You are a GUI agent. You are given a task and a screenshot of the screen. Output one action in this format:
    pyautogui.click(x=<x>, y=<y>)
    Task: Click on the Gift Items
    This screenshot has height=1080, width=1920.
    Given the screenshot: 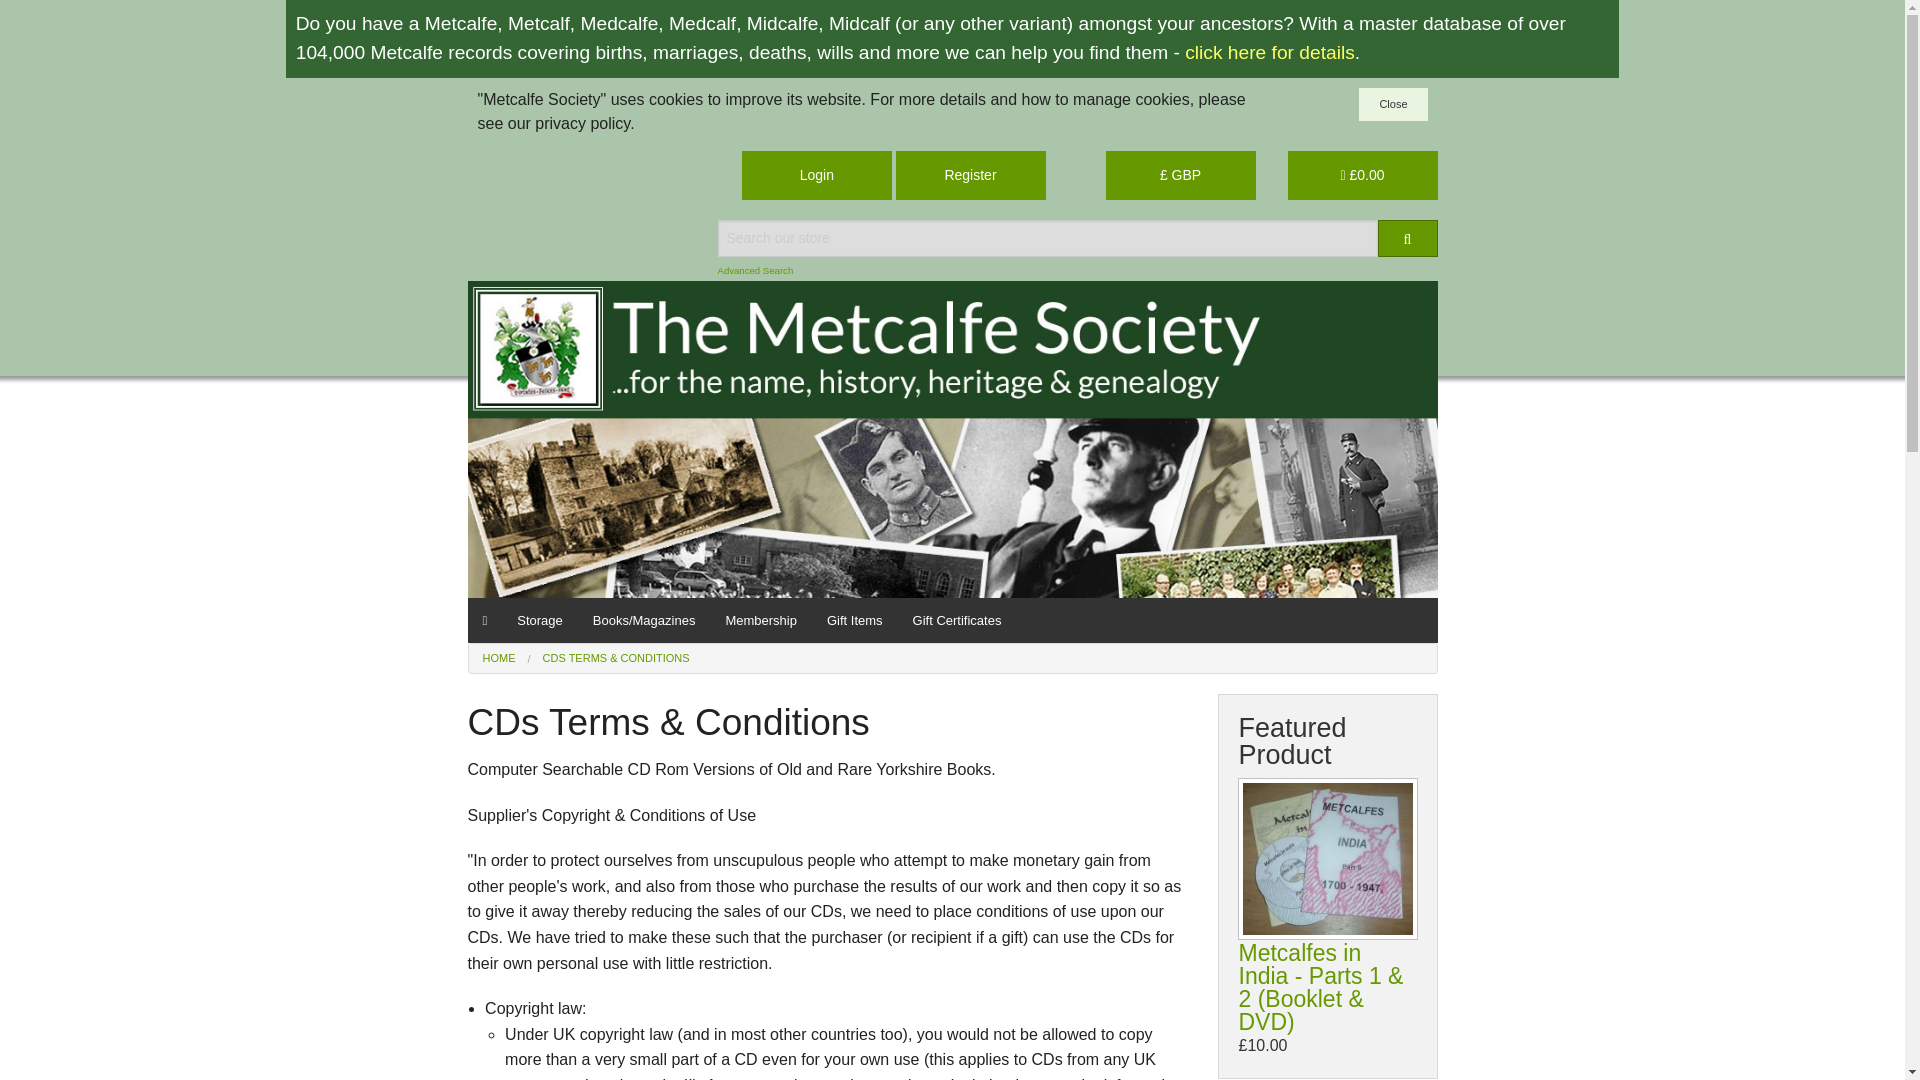 What is the action you would take?
    pyautogui.click(x=855, y=620)
    